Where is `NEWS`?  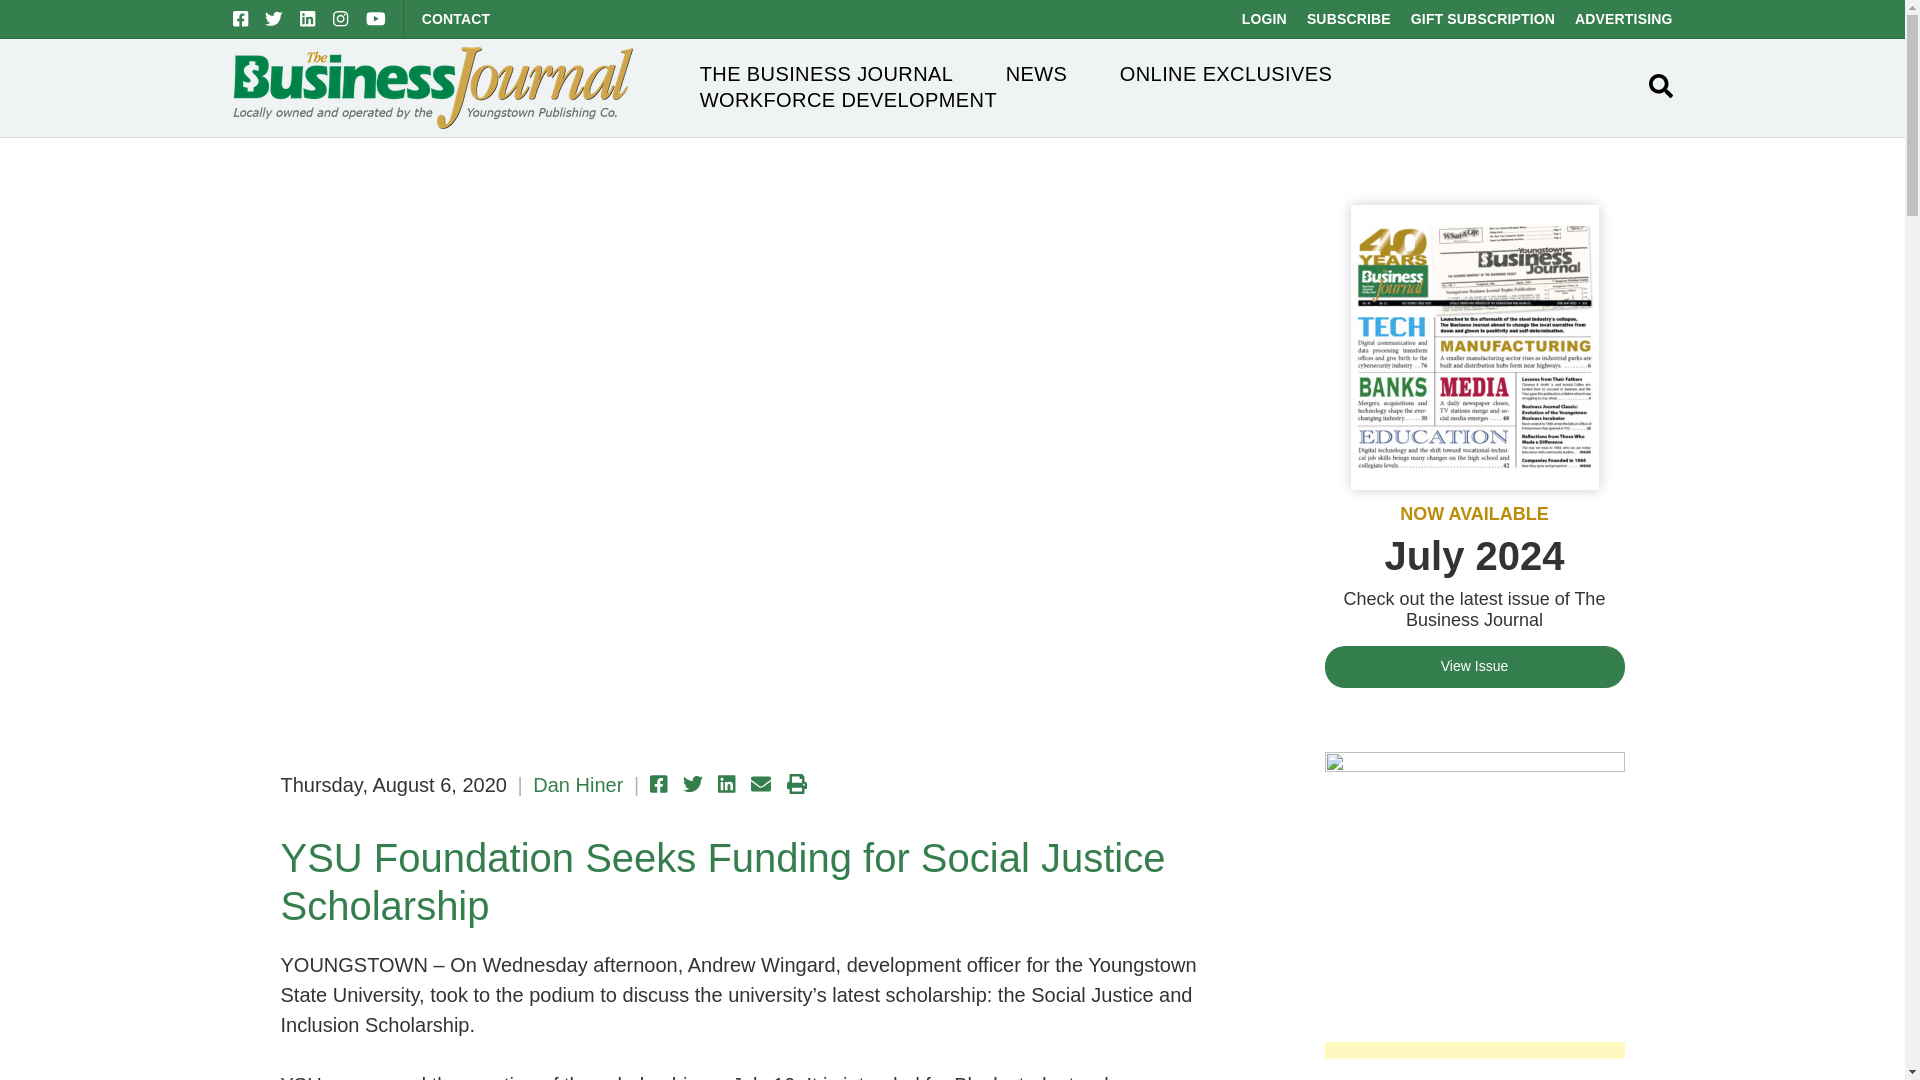
NEWS is located at coordinates (1036, 74).